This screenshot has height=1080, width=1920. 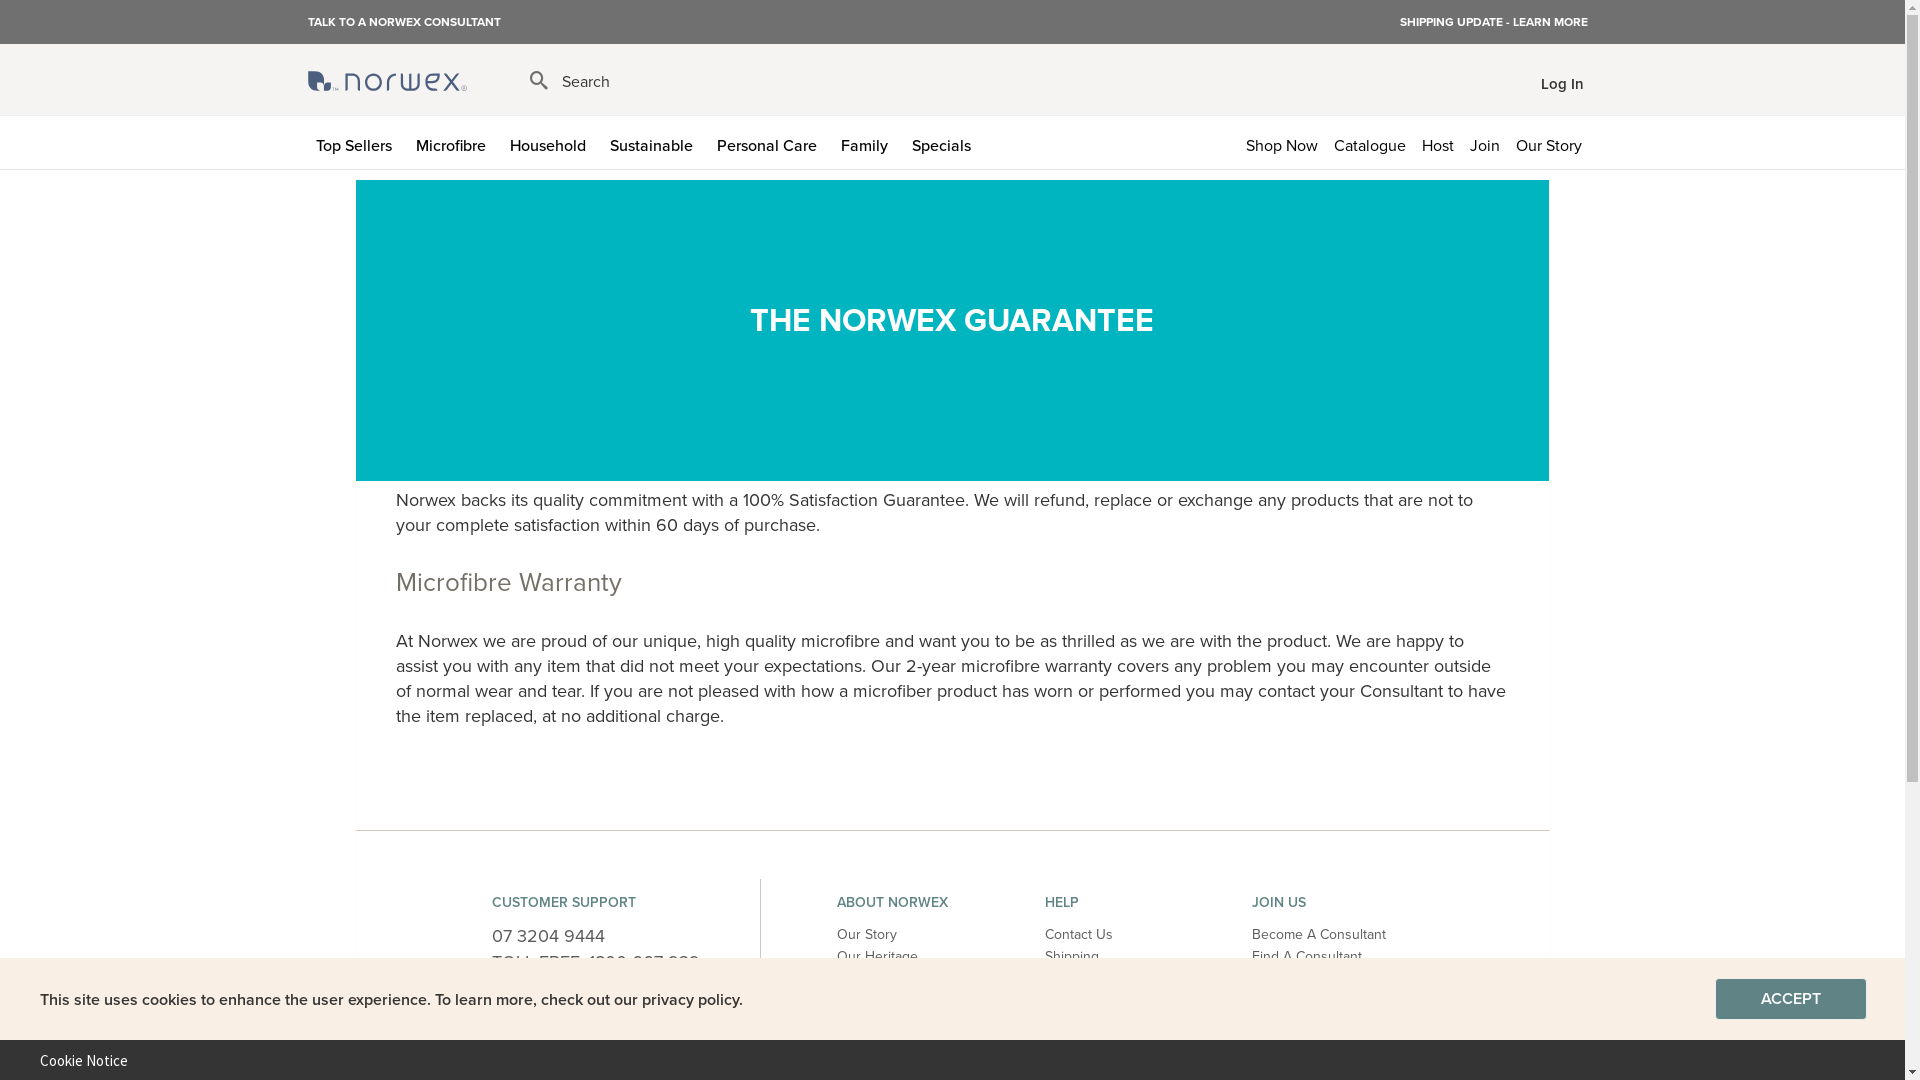 What do you see at coordinates (1370, 142) in the screenshot?
I see `Catalogue` at bounding box center [1370, 142].